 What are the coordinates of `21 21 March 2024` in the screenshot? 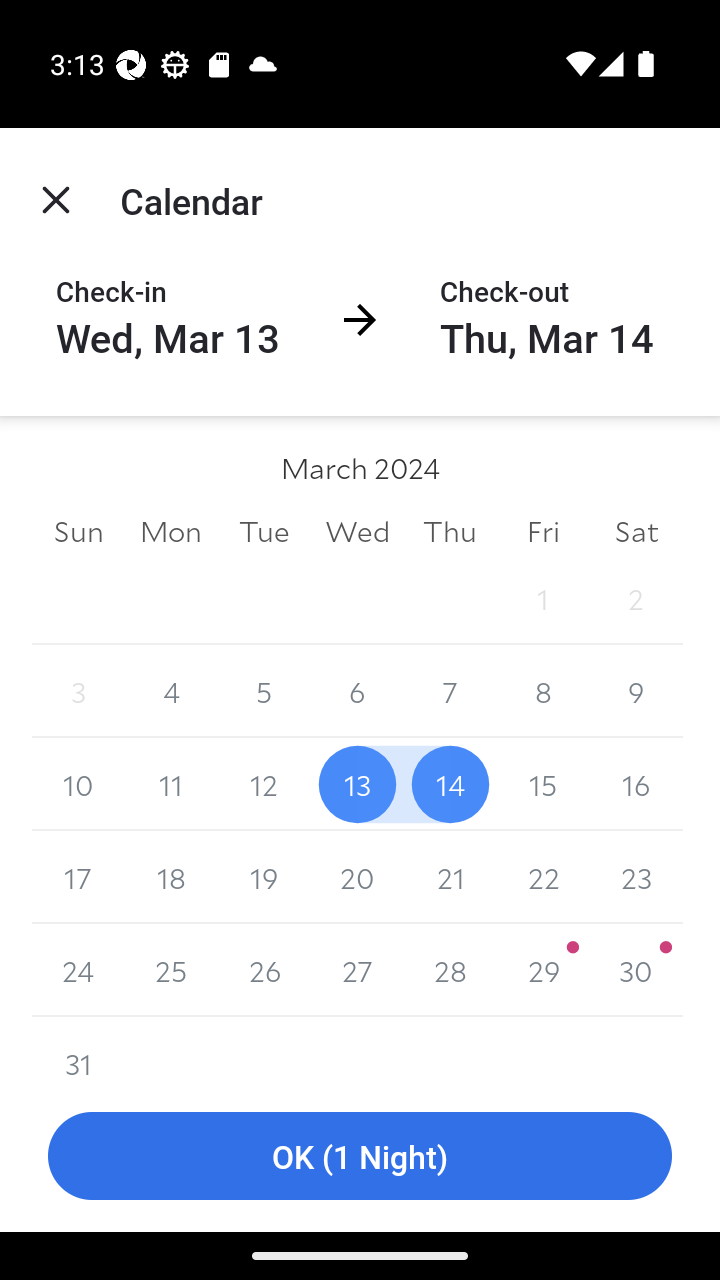 It's located at (450, 877).